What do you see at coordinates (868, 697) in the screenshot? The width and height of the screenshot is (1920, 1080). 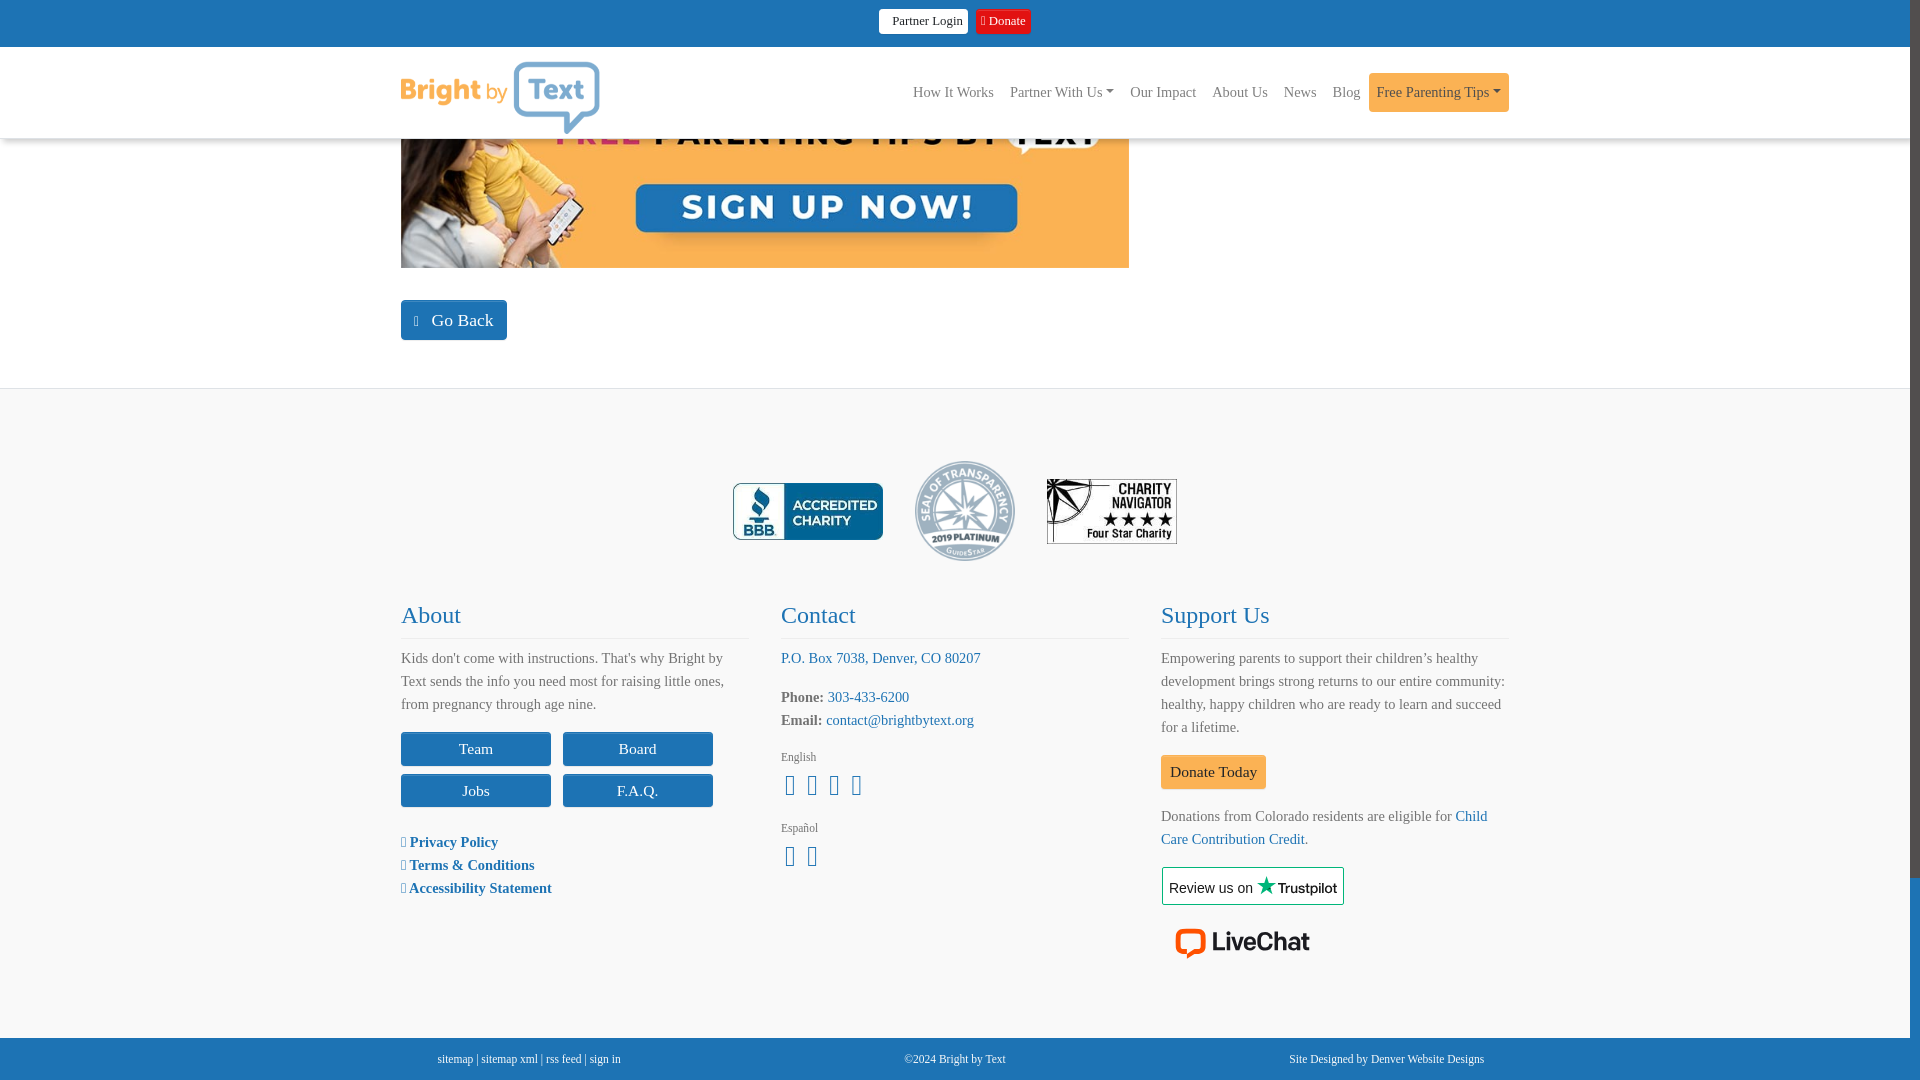 I see `303-433-6200` at bounding box center [868, 697].